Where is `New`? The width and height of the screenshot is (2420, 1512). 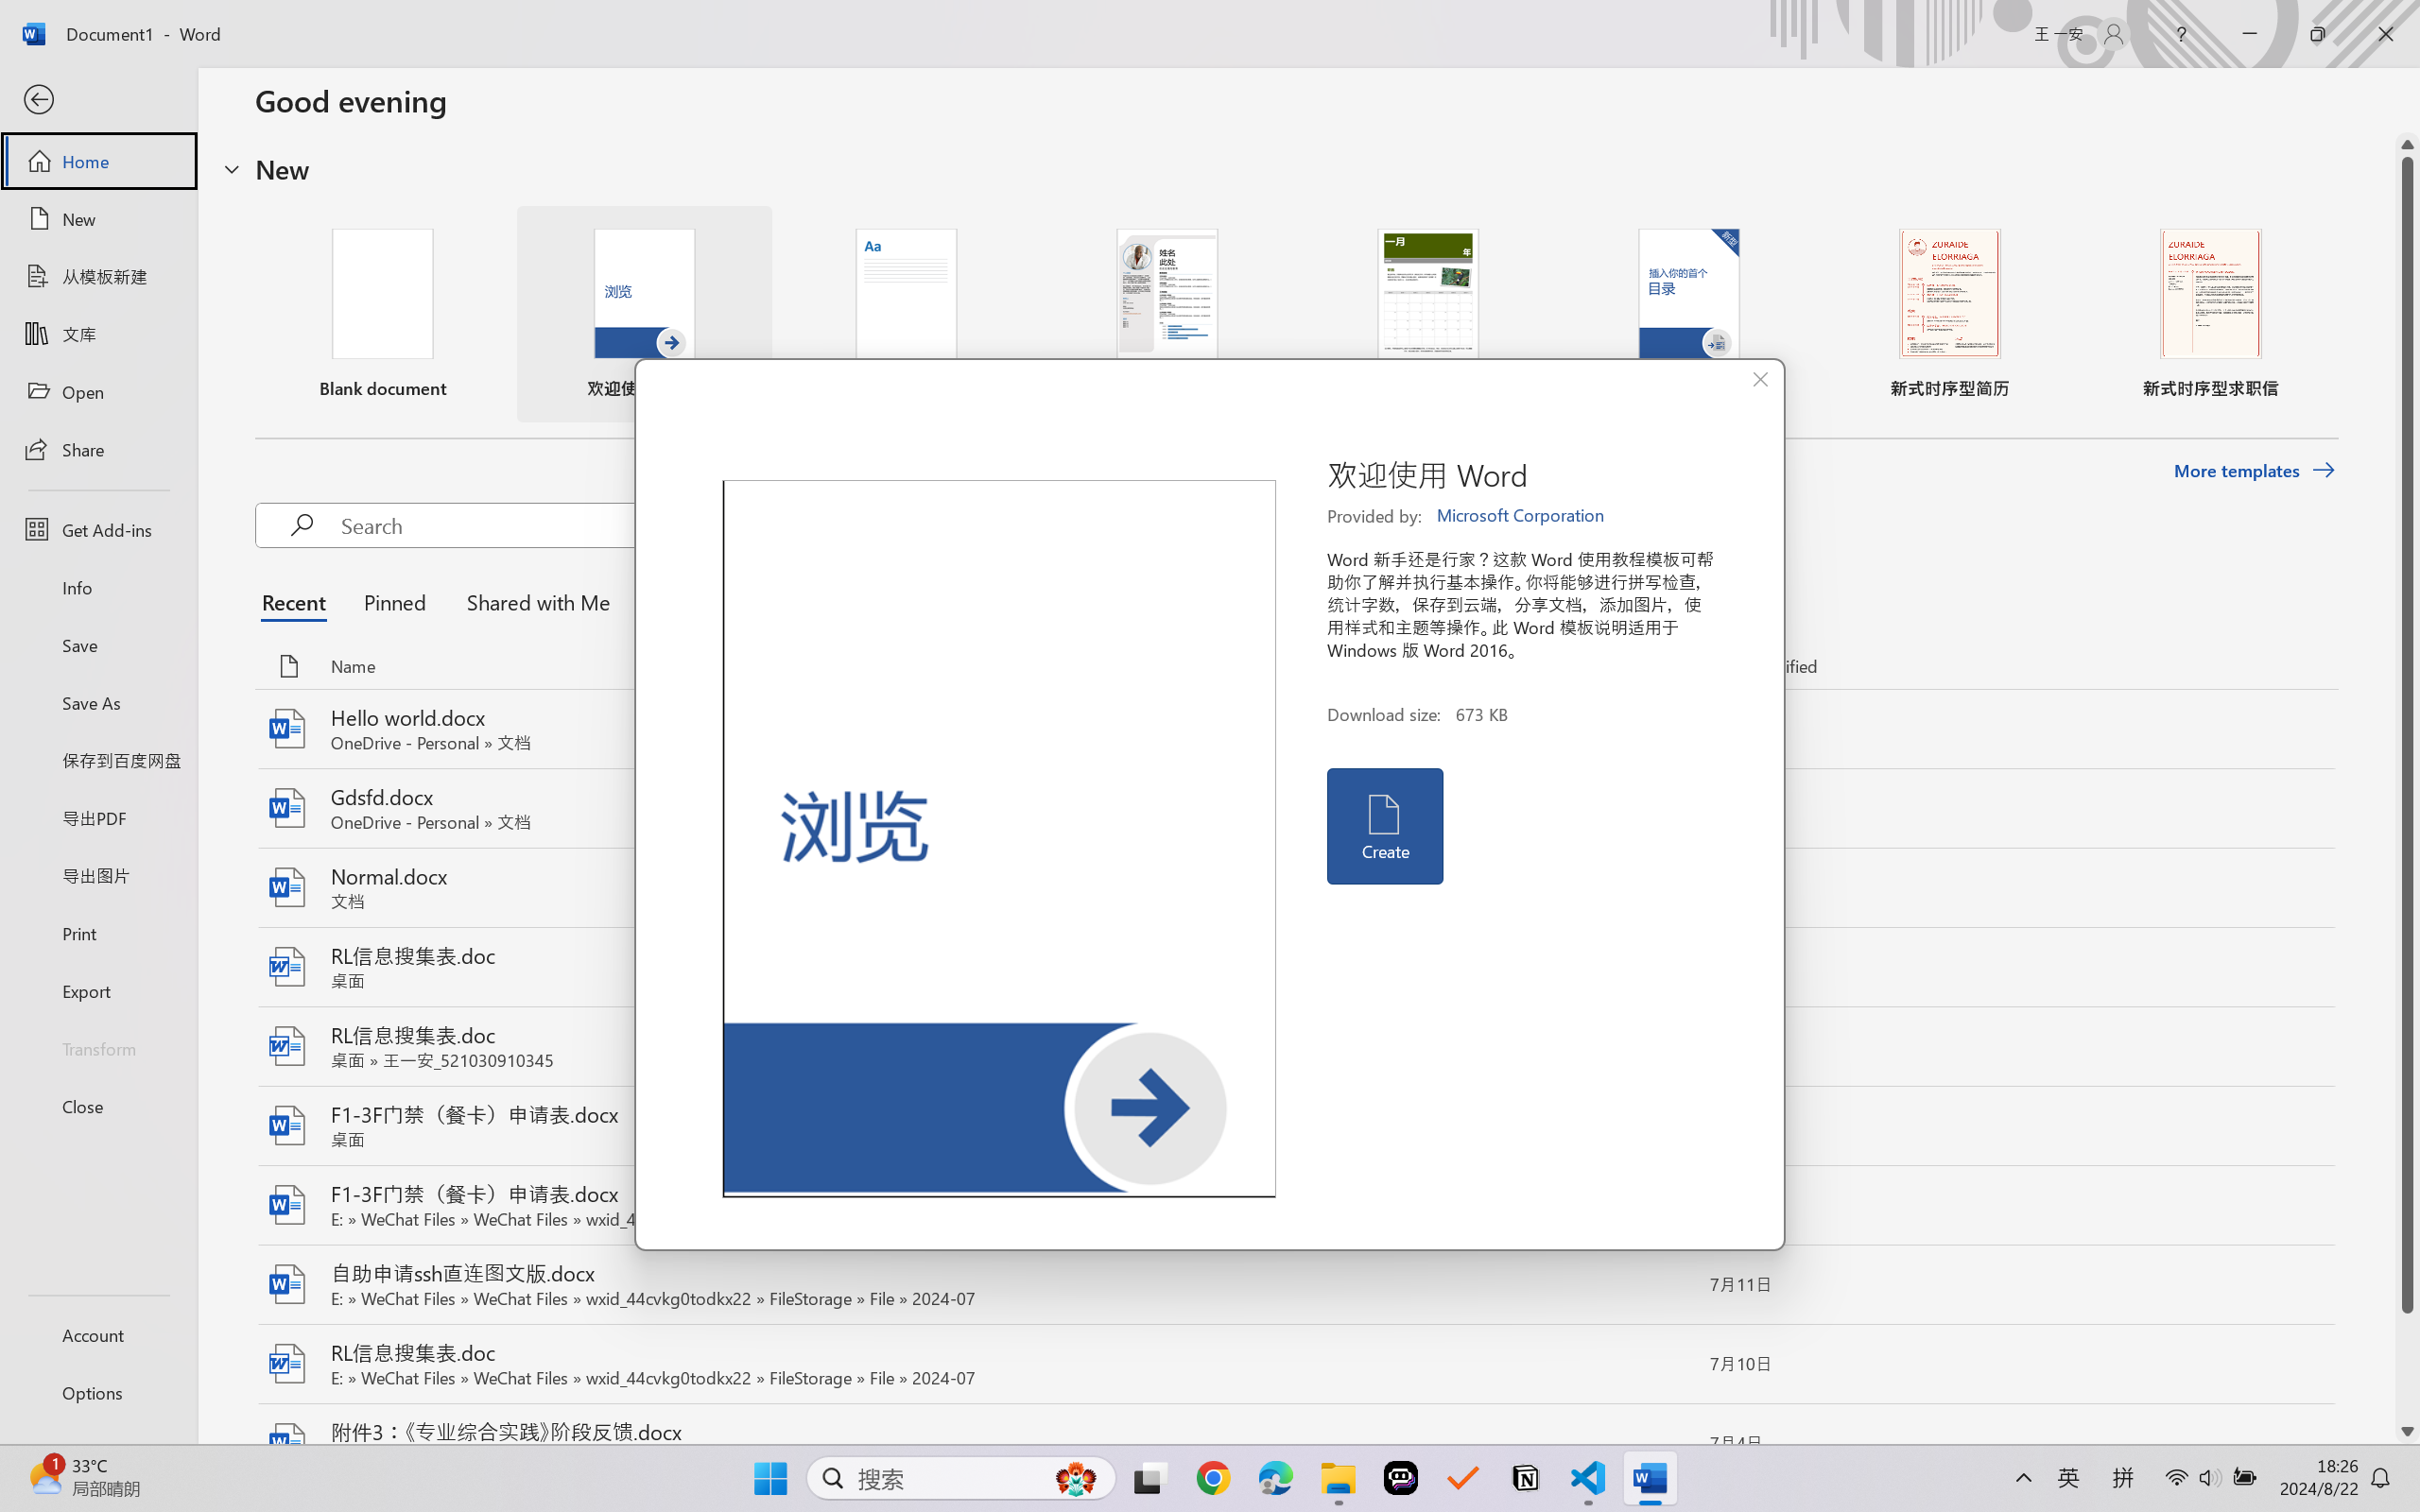
New is located at coordinates (98, 219).